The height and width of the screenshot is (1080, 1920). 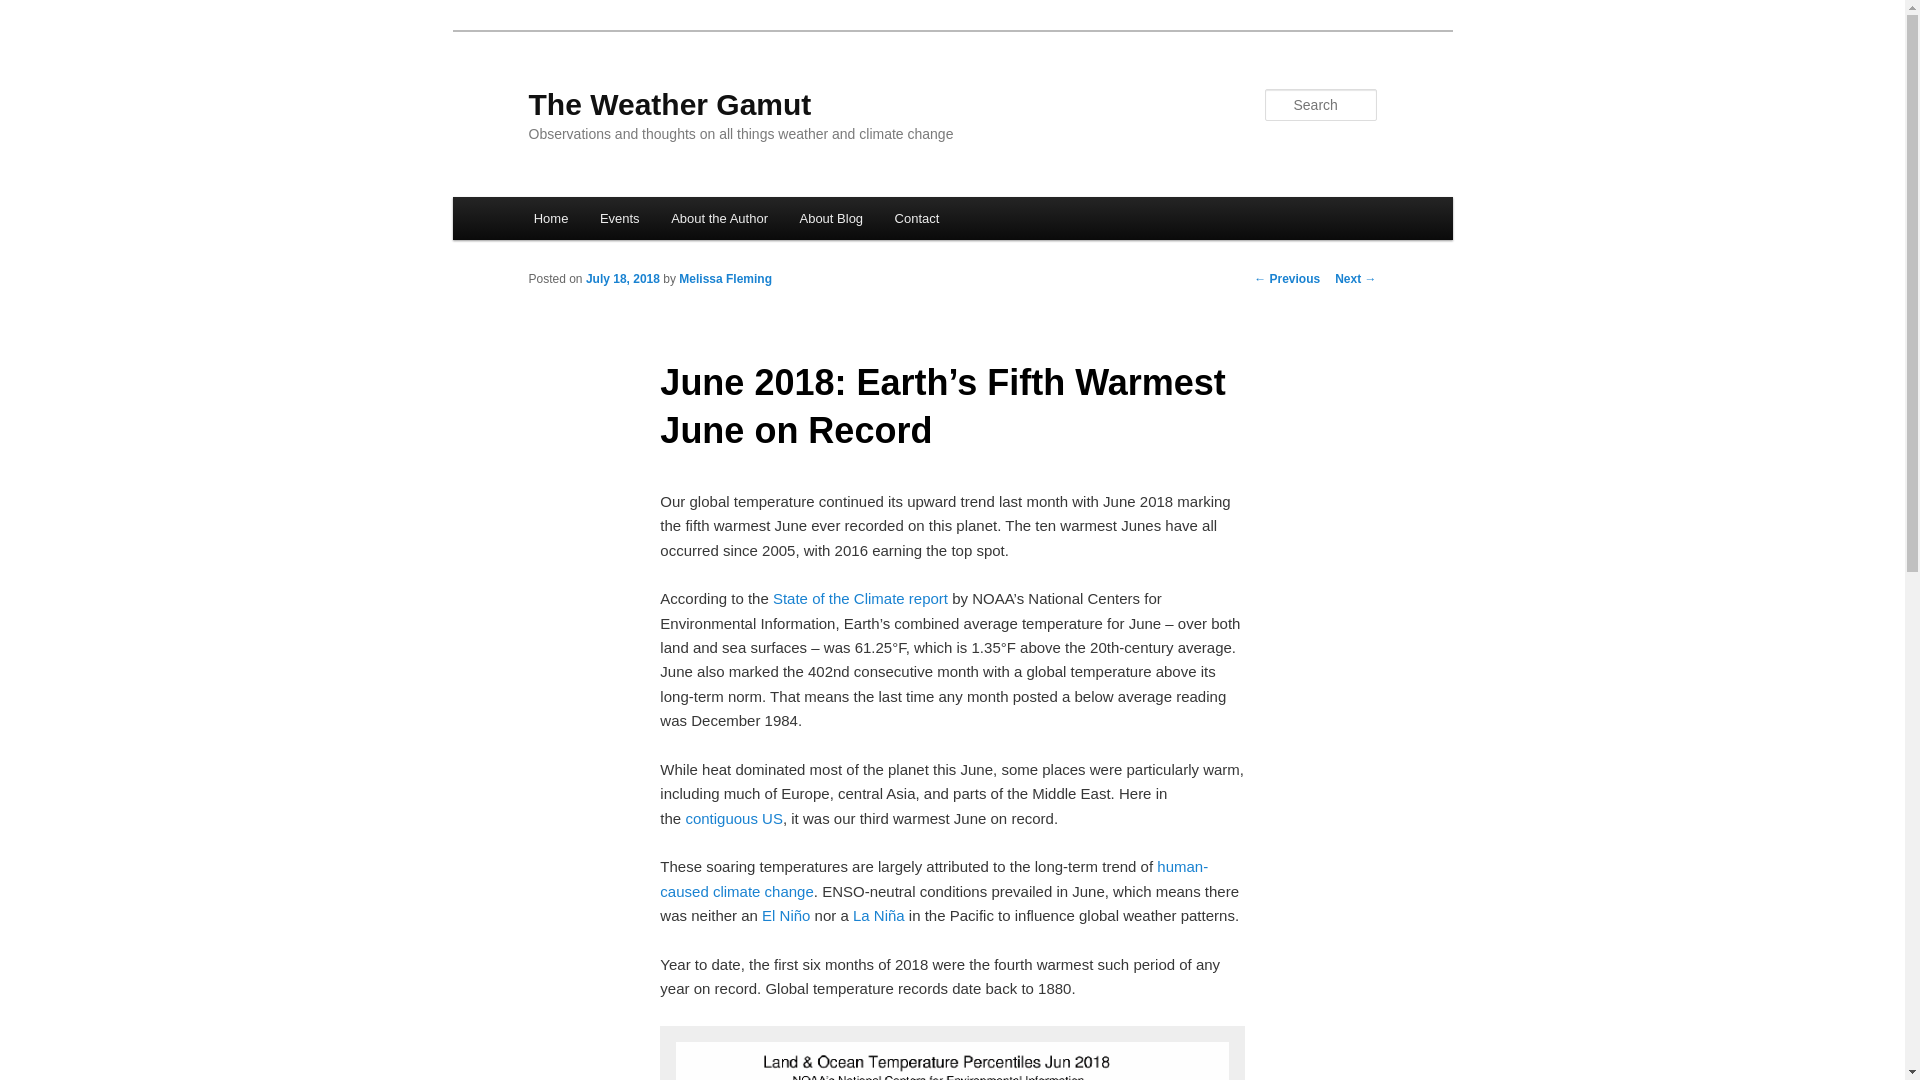 What do you see at coordinates (734, 818) in the screenshot?
I see `contiguous US` at bounding box center [734, 818].